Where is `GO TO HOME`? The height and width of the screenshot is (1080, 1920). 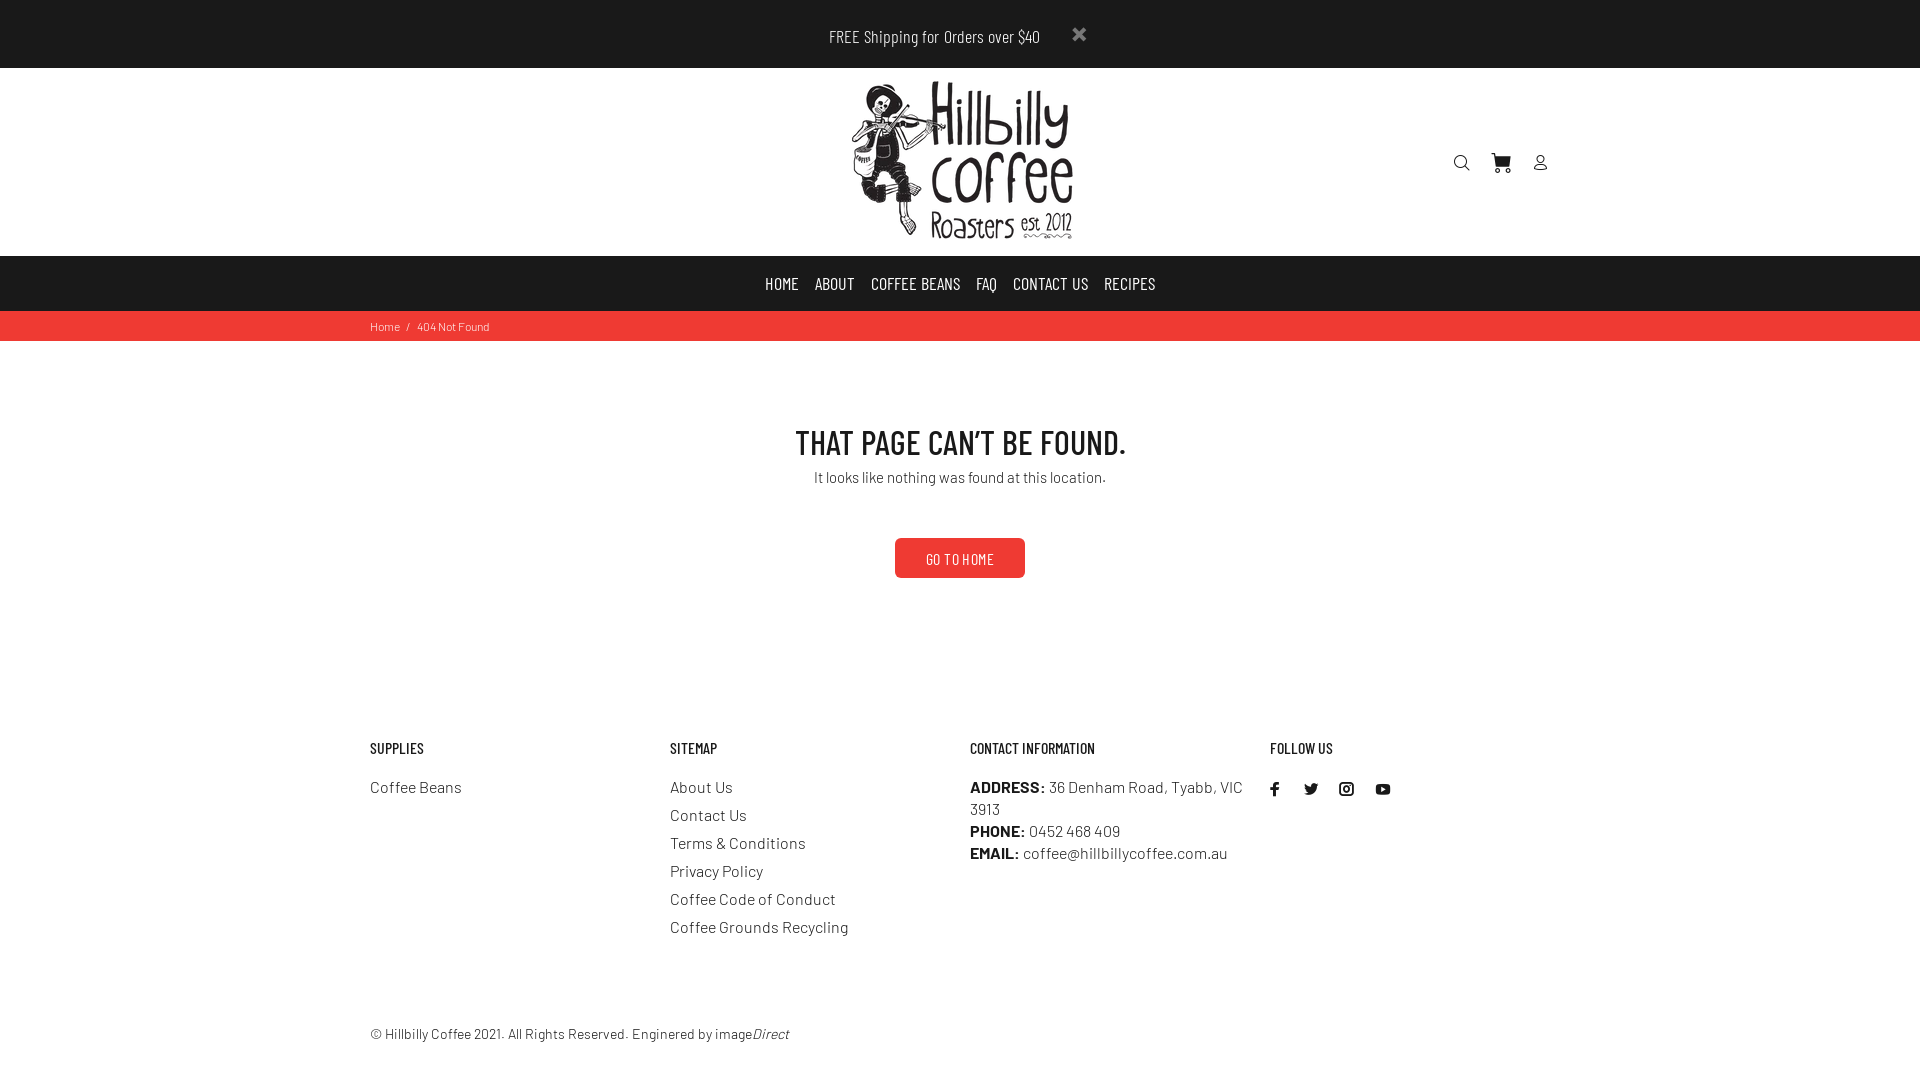
GO TO HOME is located at coordinates (960, 558).